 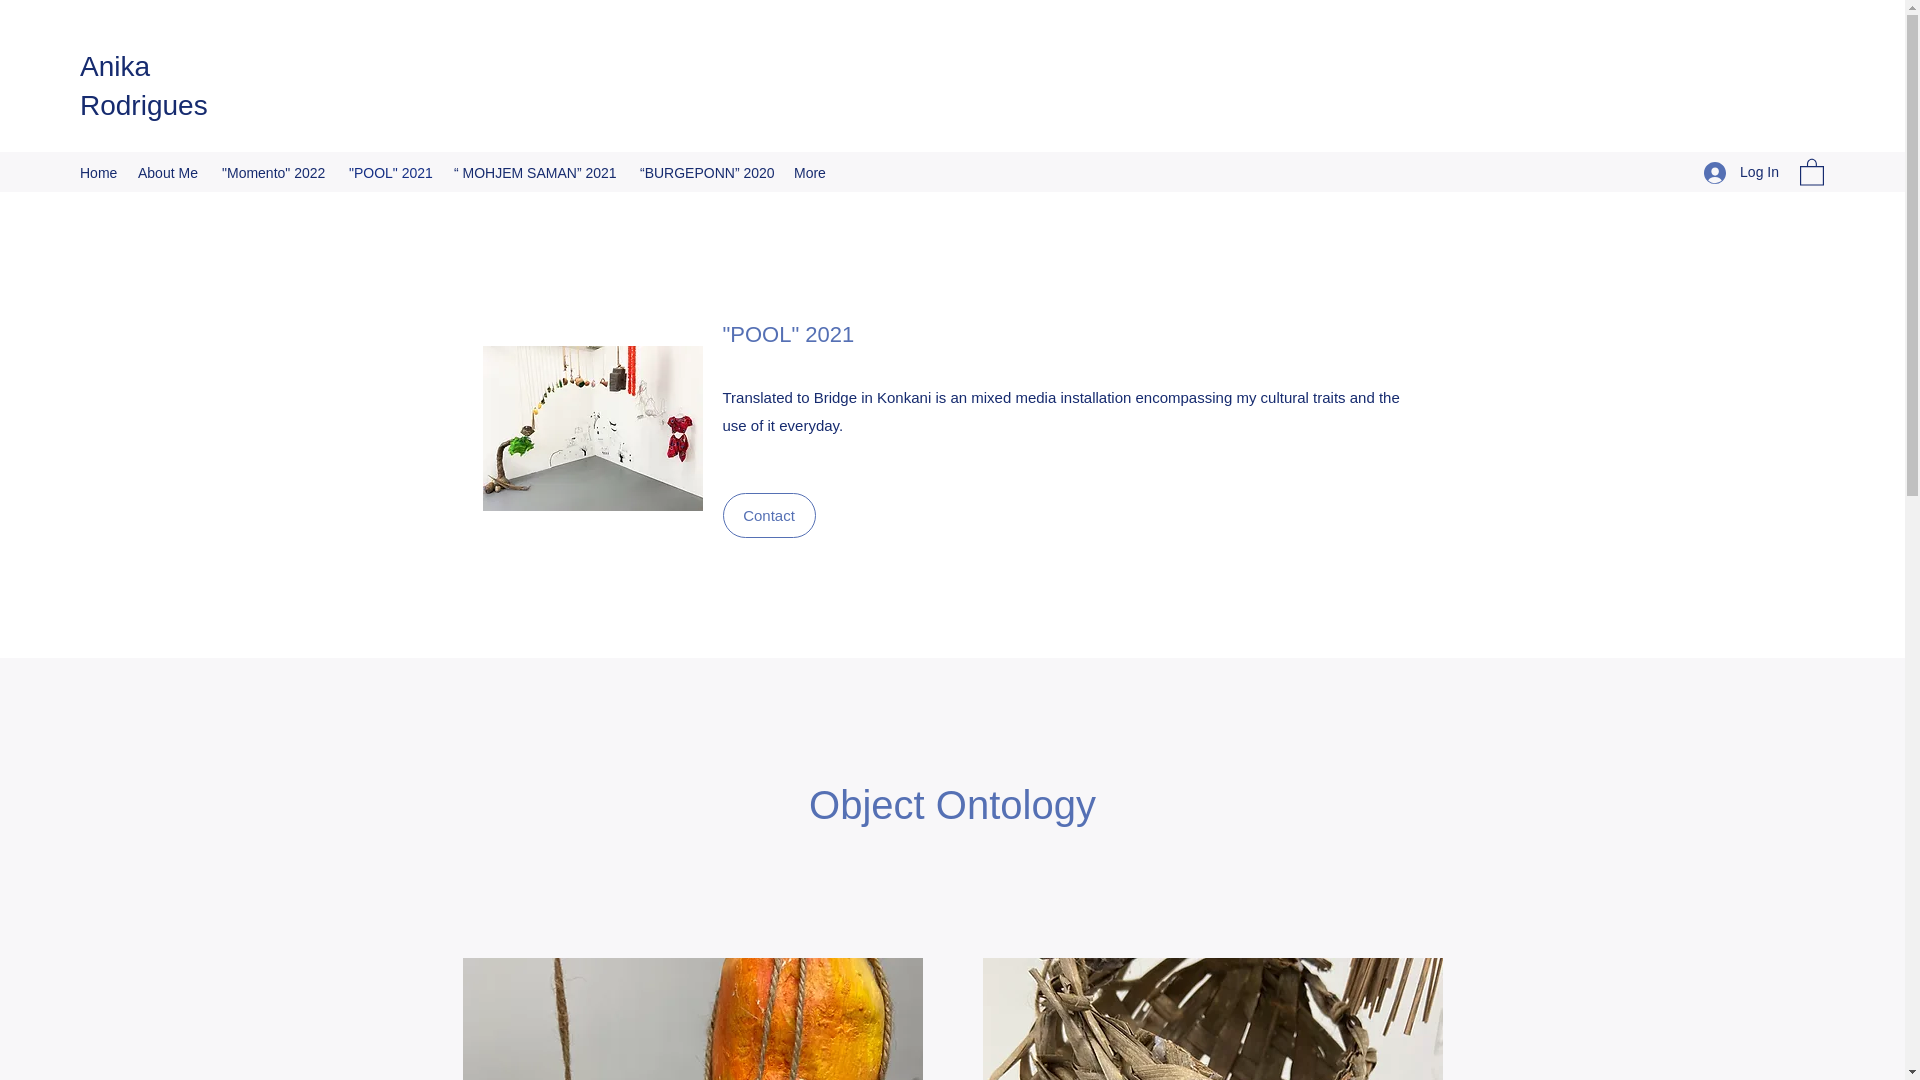 What do you see at coordinates (144, 85) in the screenshot?
I see `Anika Rodrigues` at bounding box center [144, 85].